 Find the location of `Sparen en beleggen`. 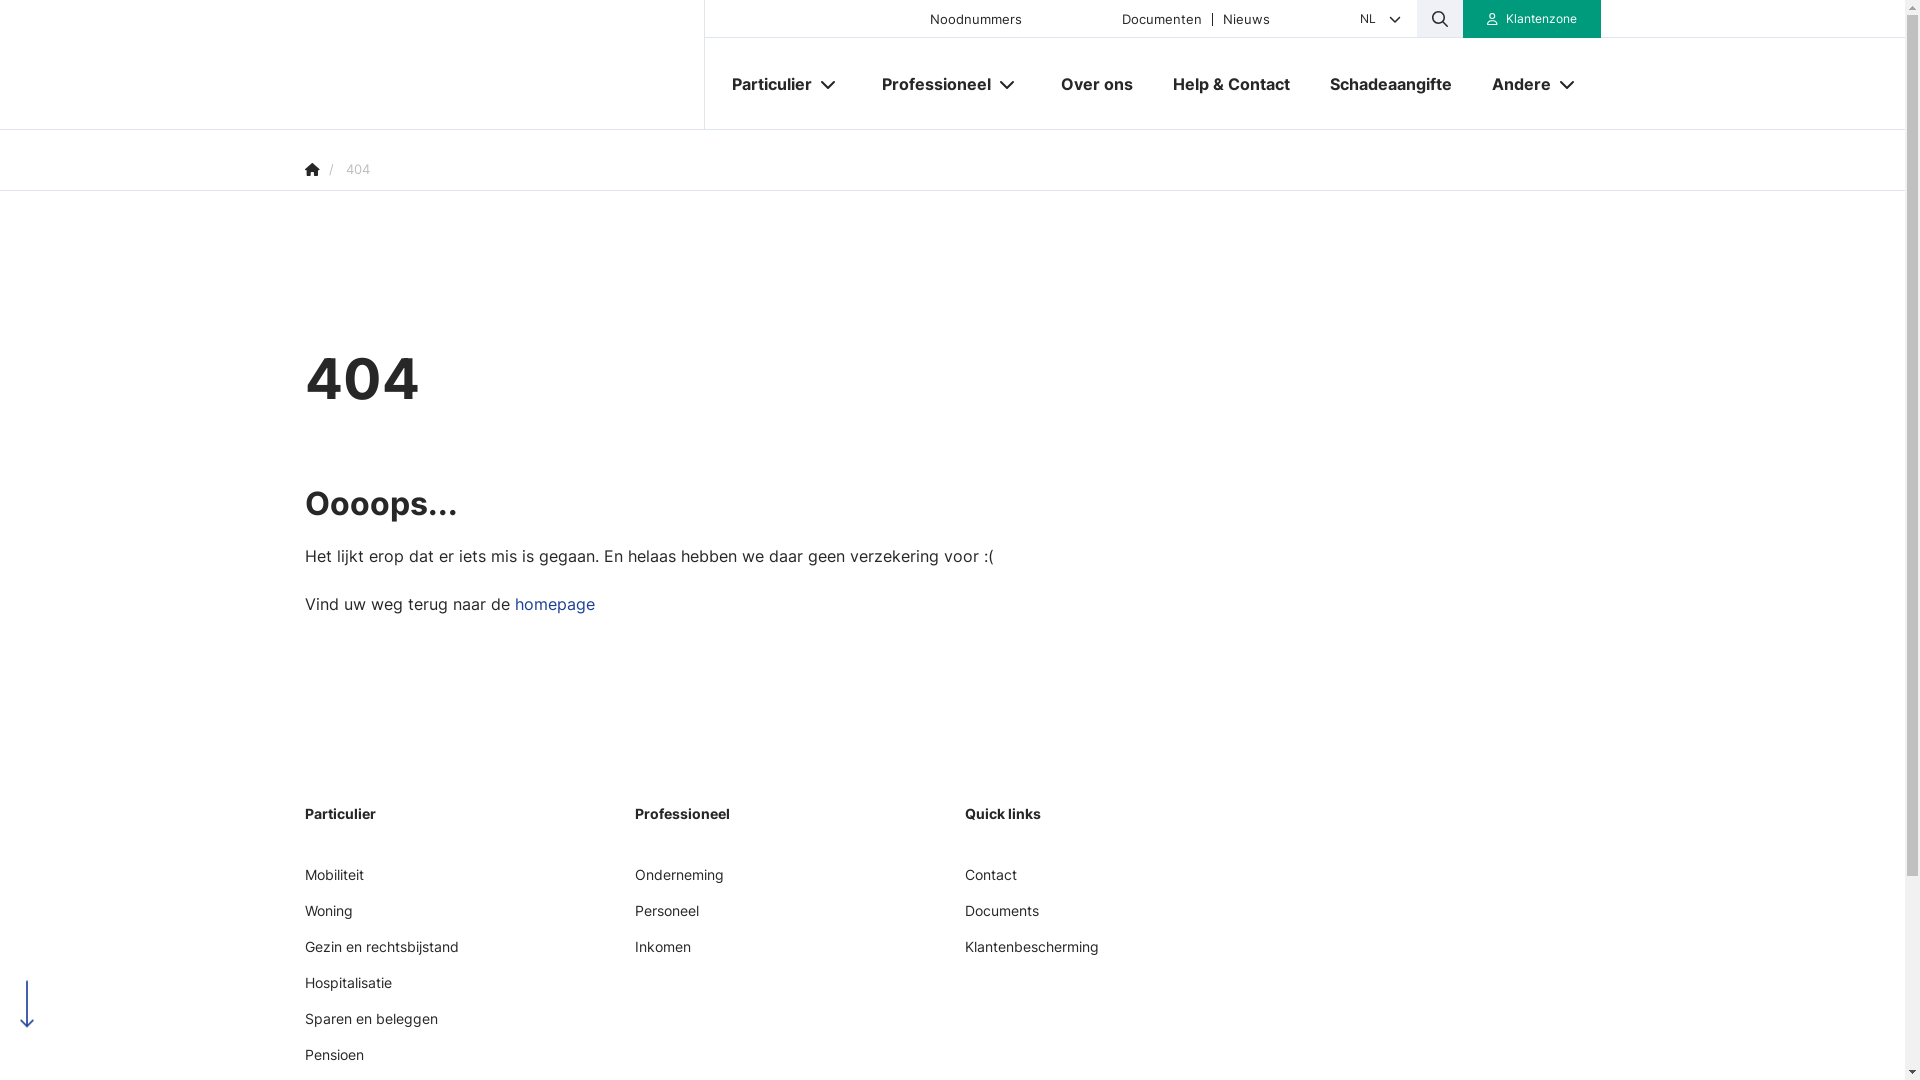

Sparen en beleggen is located at coordinates (370, 1026).